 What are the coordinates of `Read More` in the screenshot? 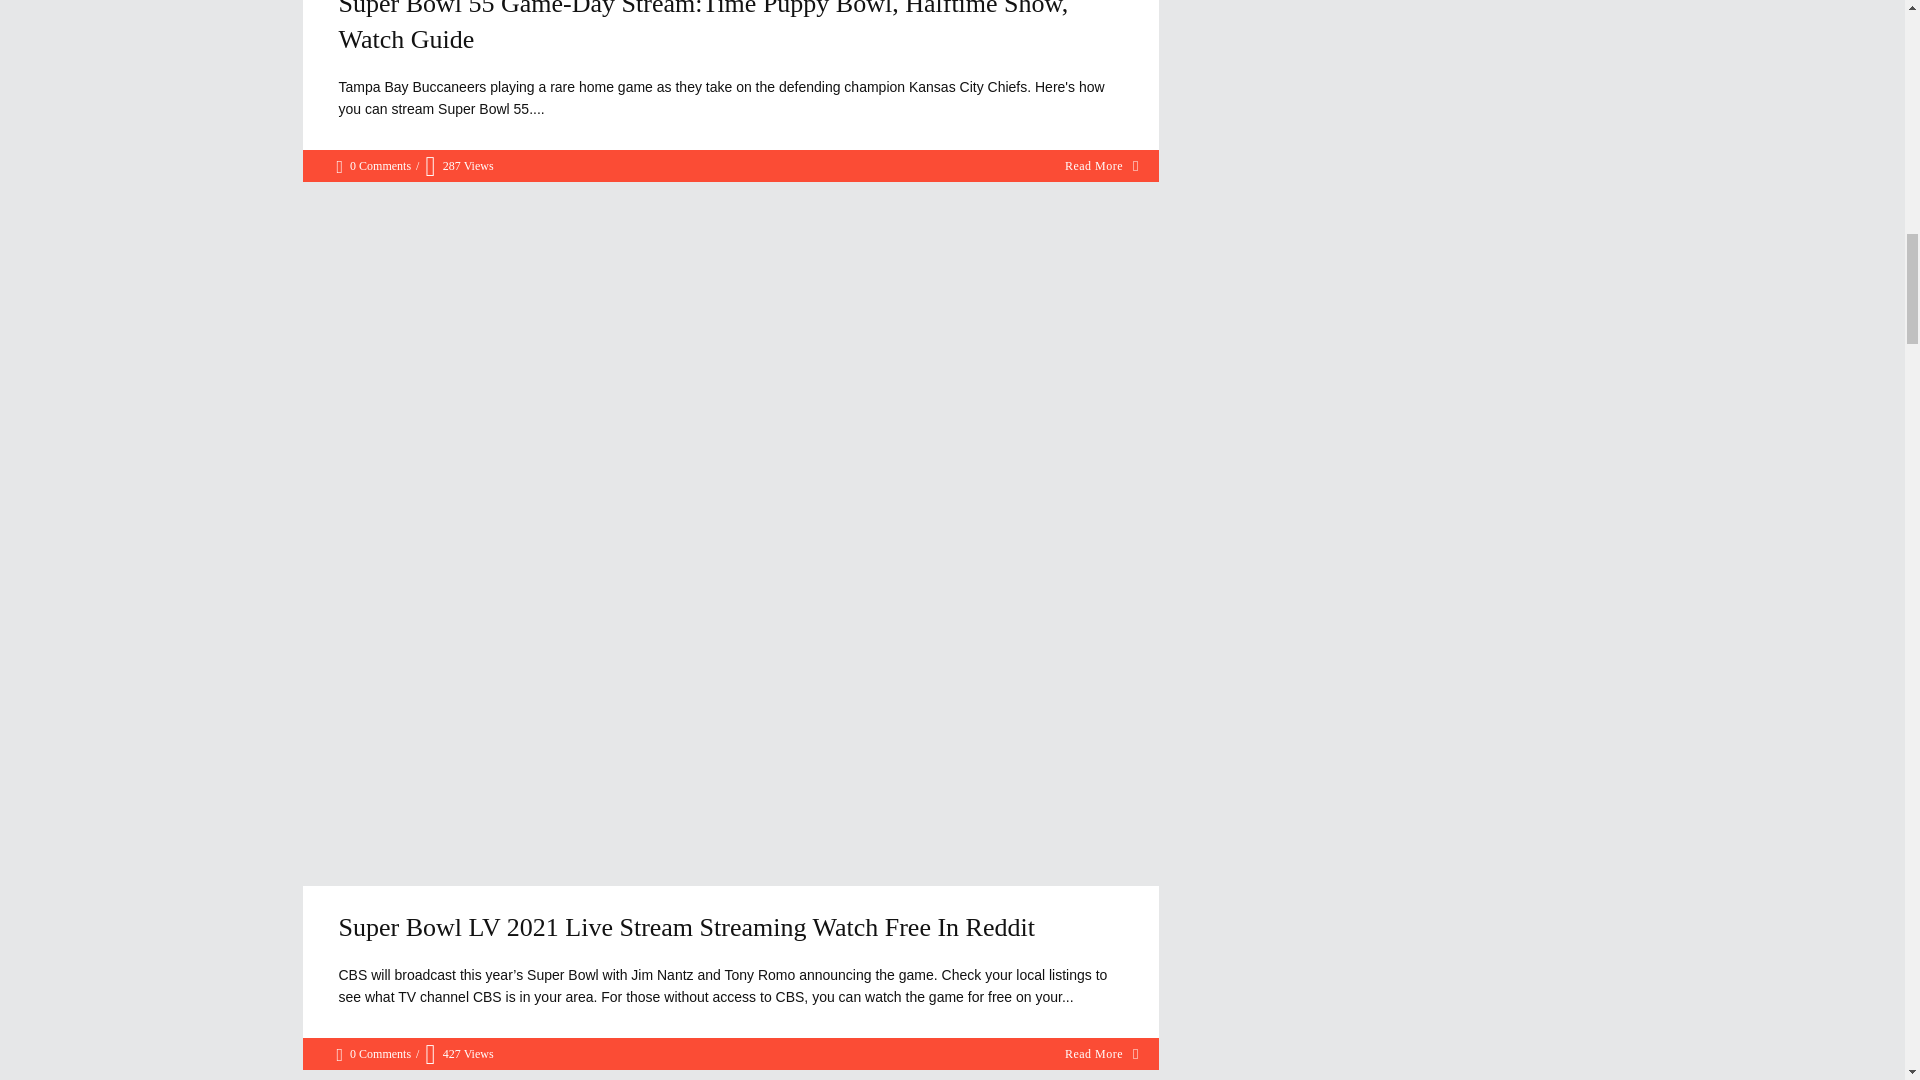 It's located at (1102, 1054).